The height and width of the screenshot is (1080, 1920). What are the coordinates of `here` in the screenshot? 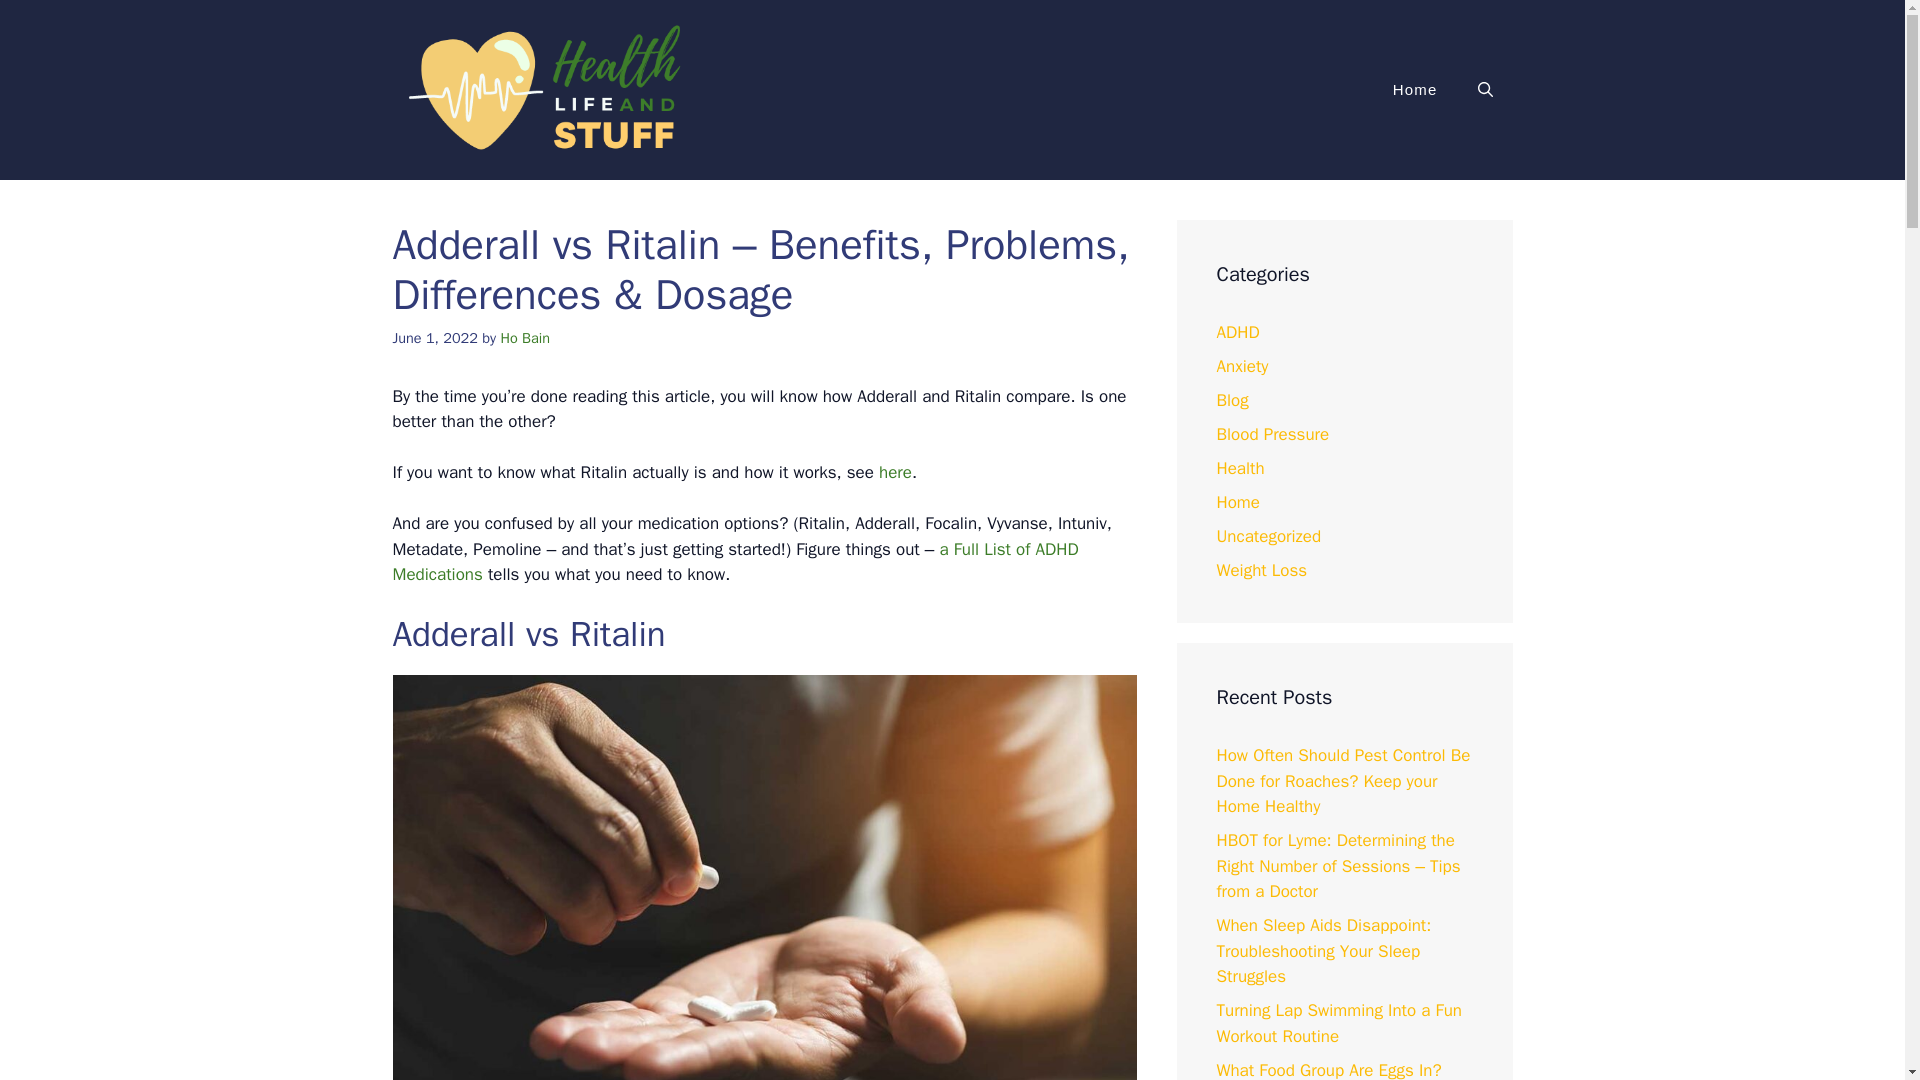 It's located at (896, 472).